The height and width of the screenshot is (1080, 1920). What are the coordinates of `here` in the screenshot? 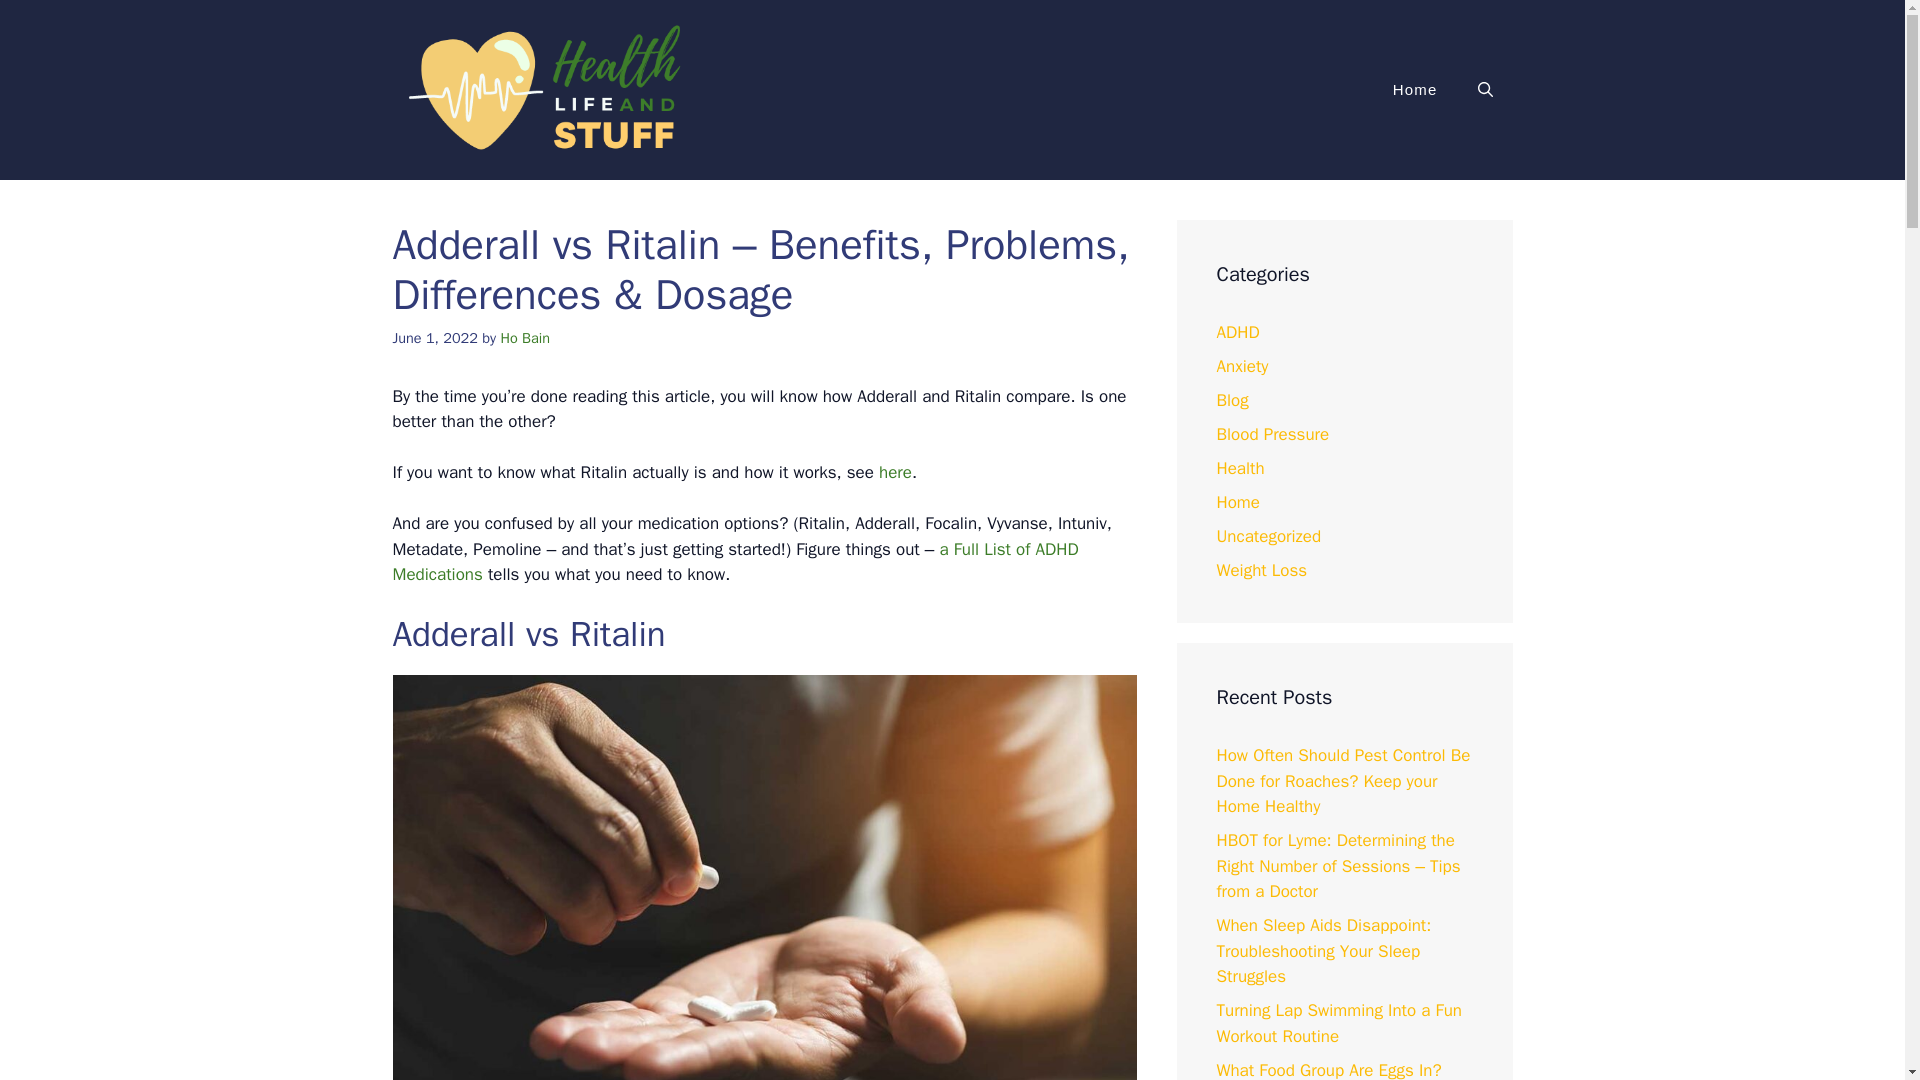 It's located at (896, 472).